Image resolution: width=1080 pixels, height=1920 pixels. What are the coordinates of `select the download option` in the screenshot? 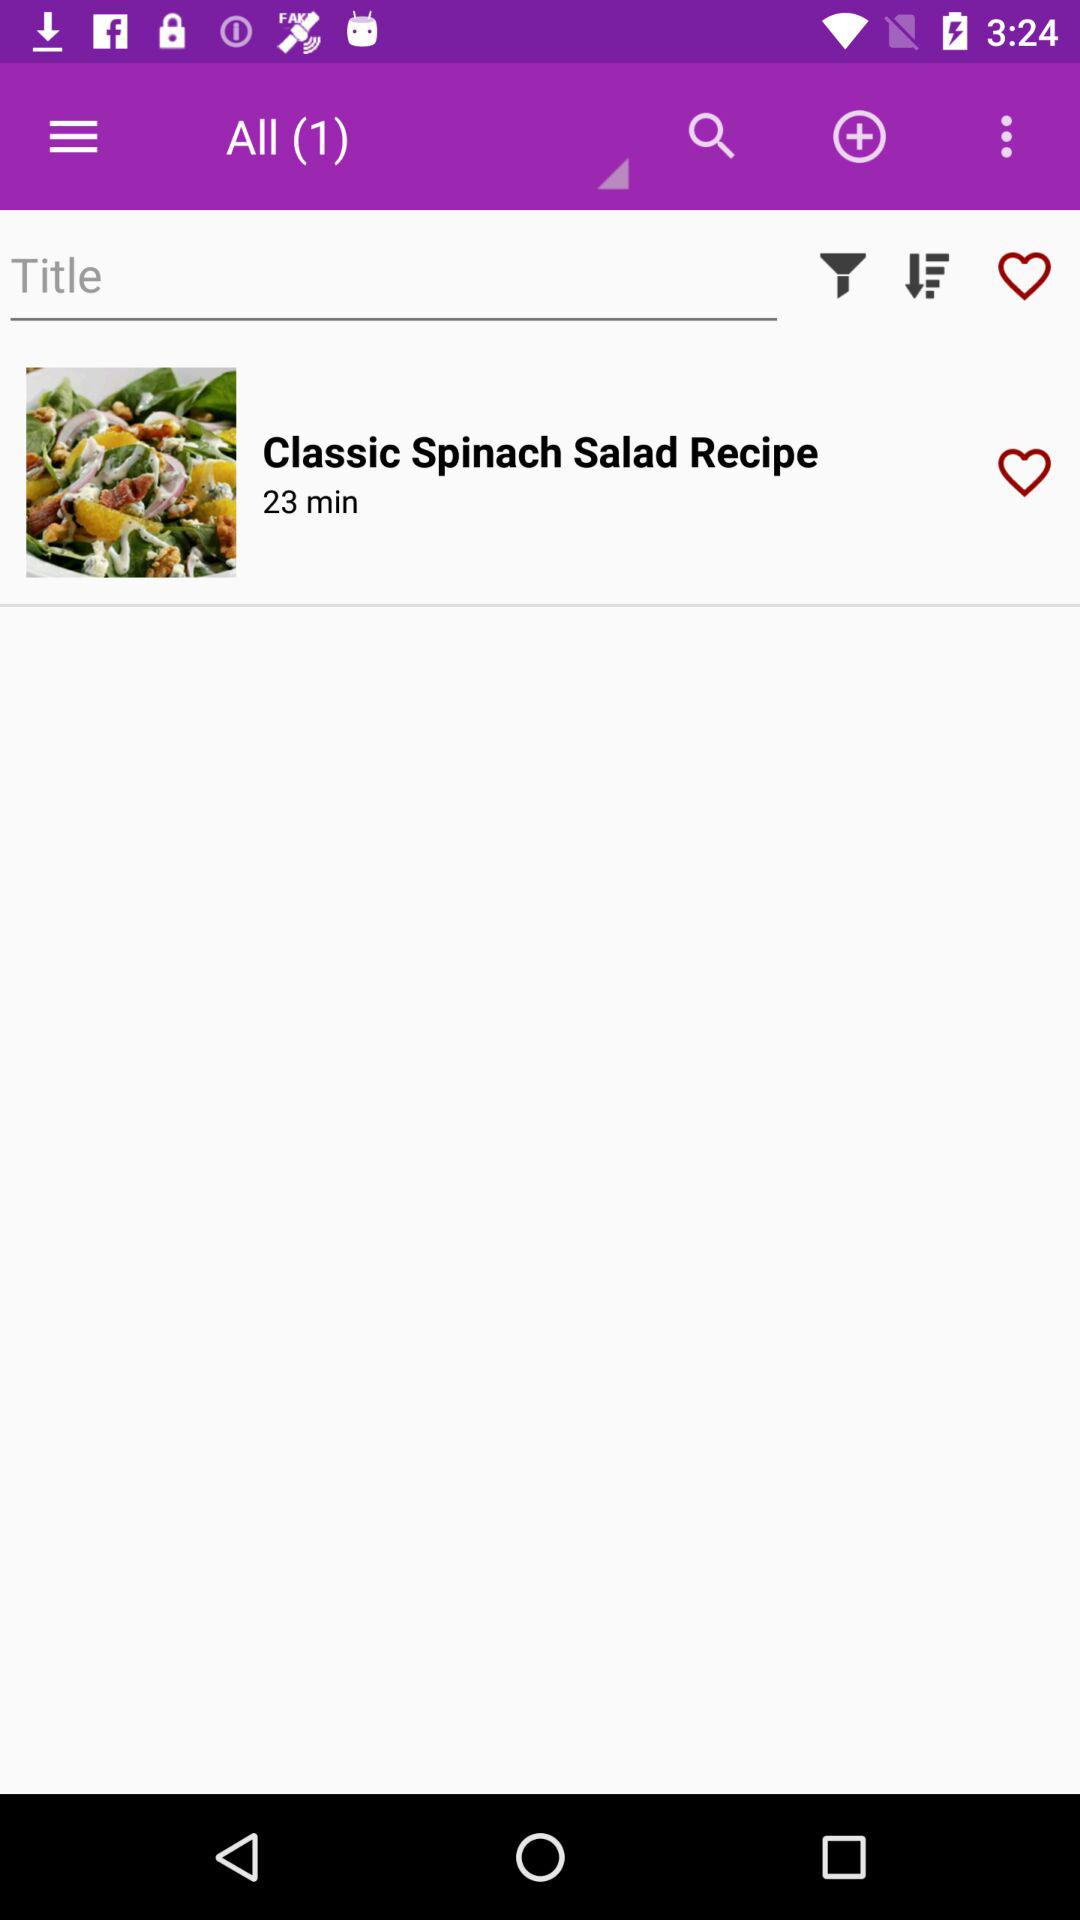 It's located at (927, 276).